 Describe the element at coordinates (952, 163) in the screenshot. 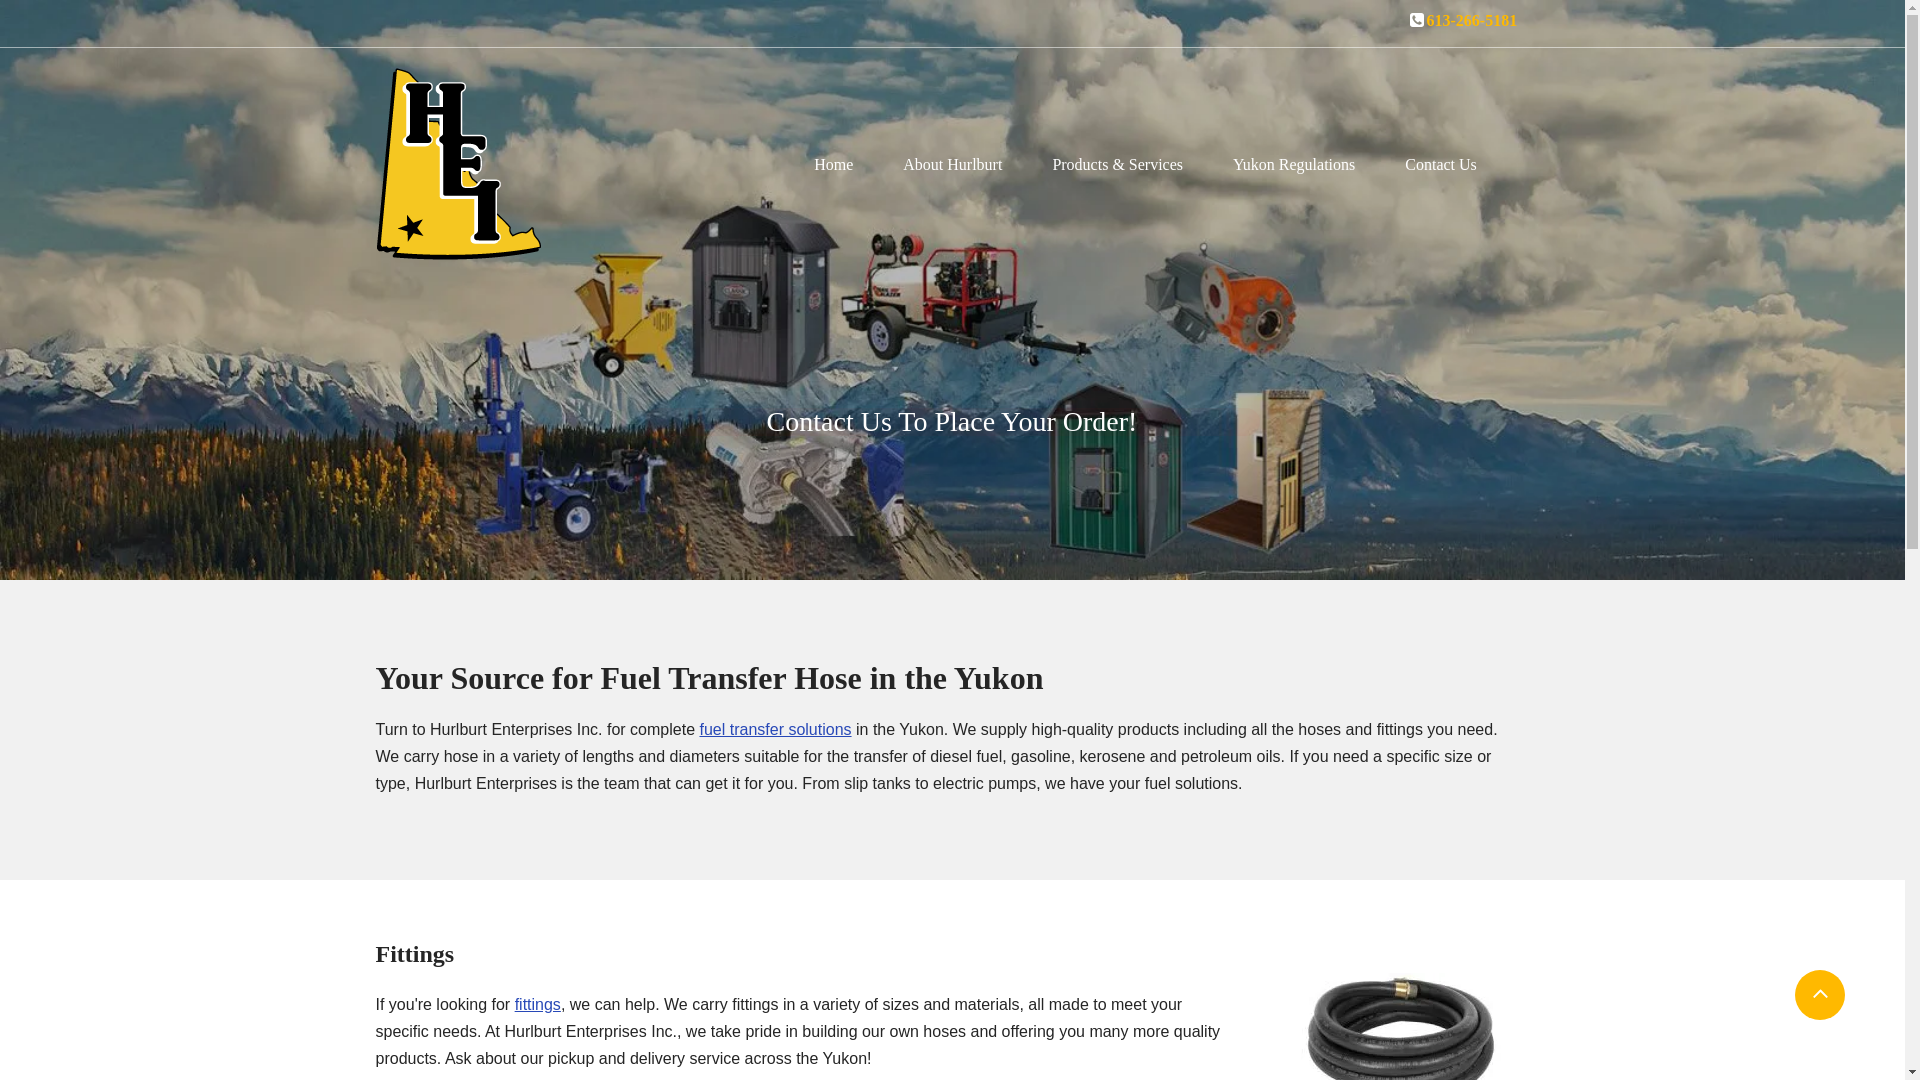

I see `About Hurlburt` at that location.